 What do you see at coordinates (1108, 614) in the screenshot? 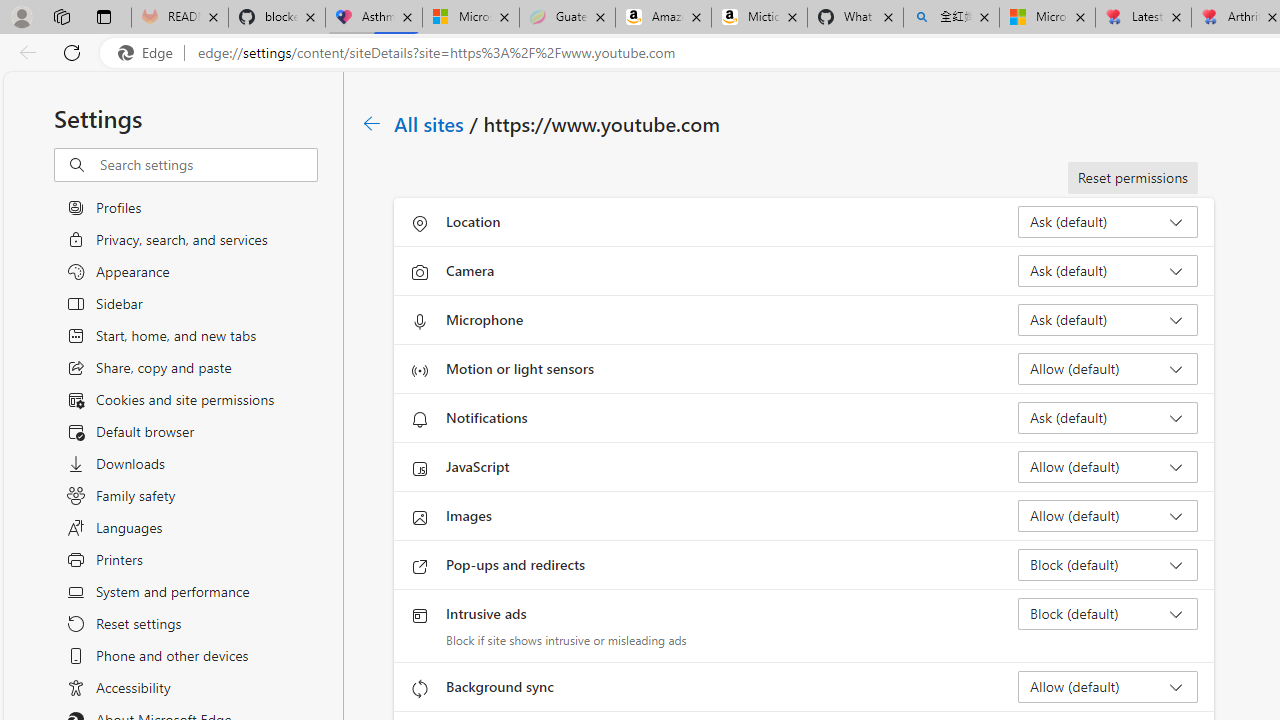
I see `Intrusive ads Block (default)` at bounding box center [1108, 614].